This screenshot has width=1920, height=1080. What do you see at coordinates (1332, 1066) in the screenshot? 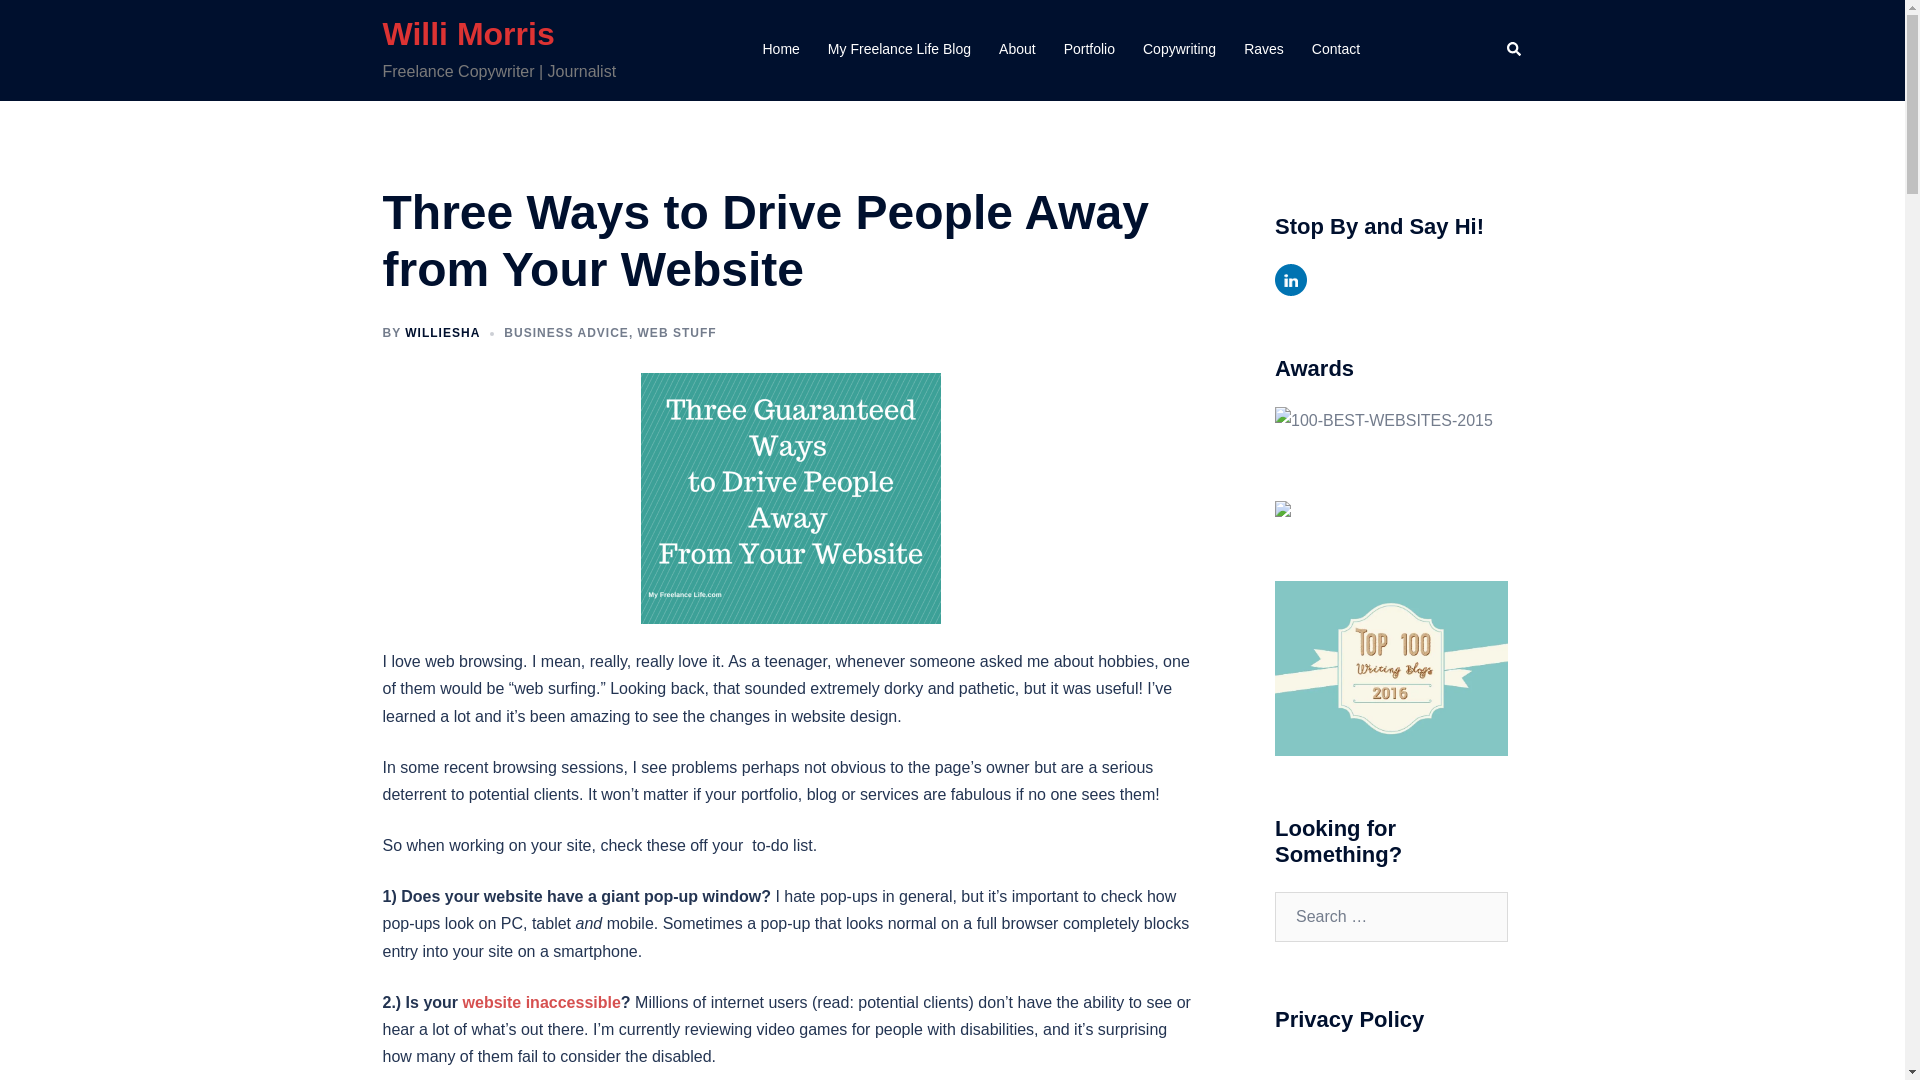
I see `Privacy Policy` at bounding box center [1332, 1066].